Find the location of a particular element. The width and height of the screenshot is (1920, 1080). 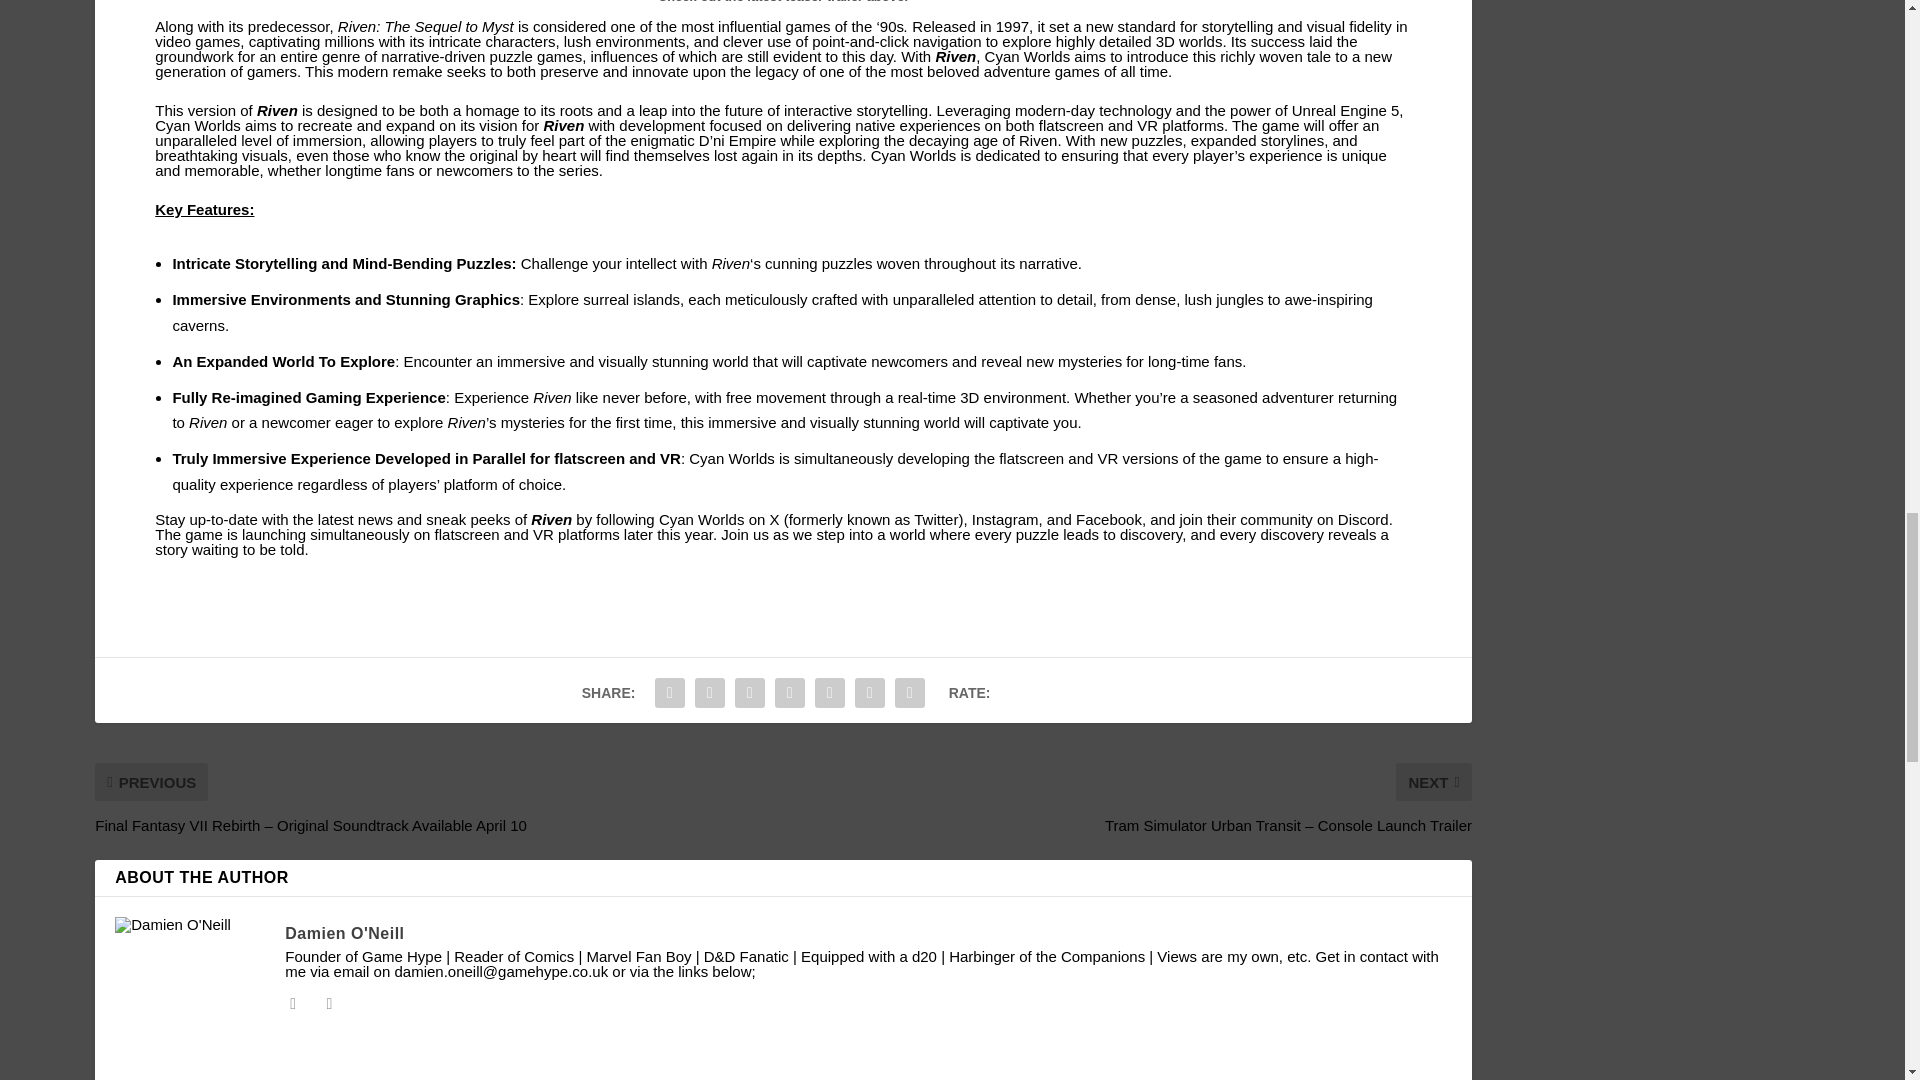

Facebook is located at coordinates (1108, 519).